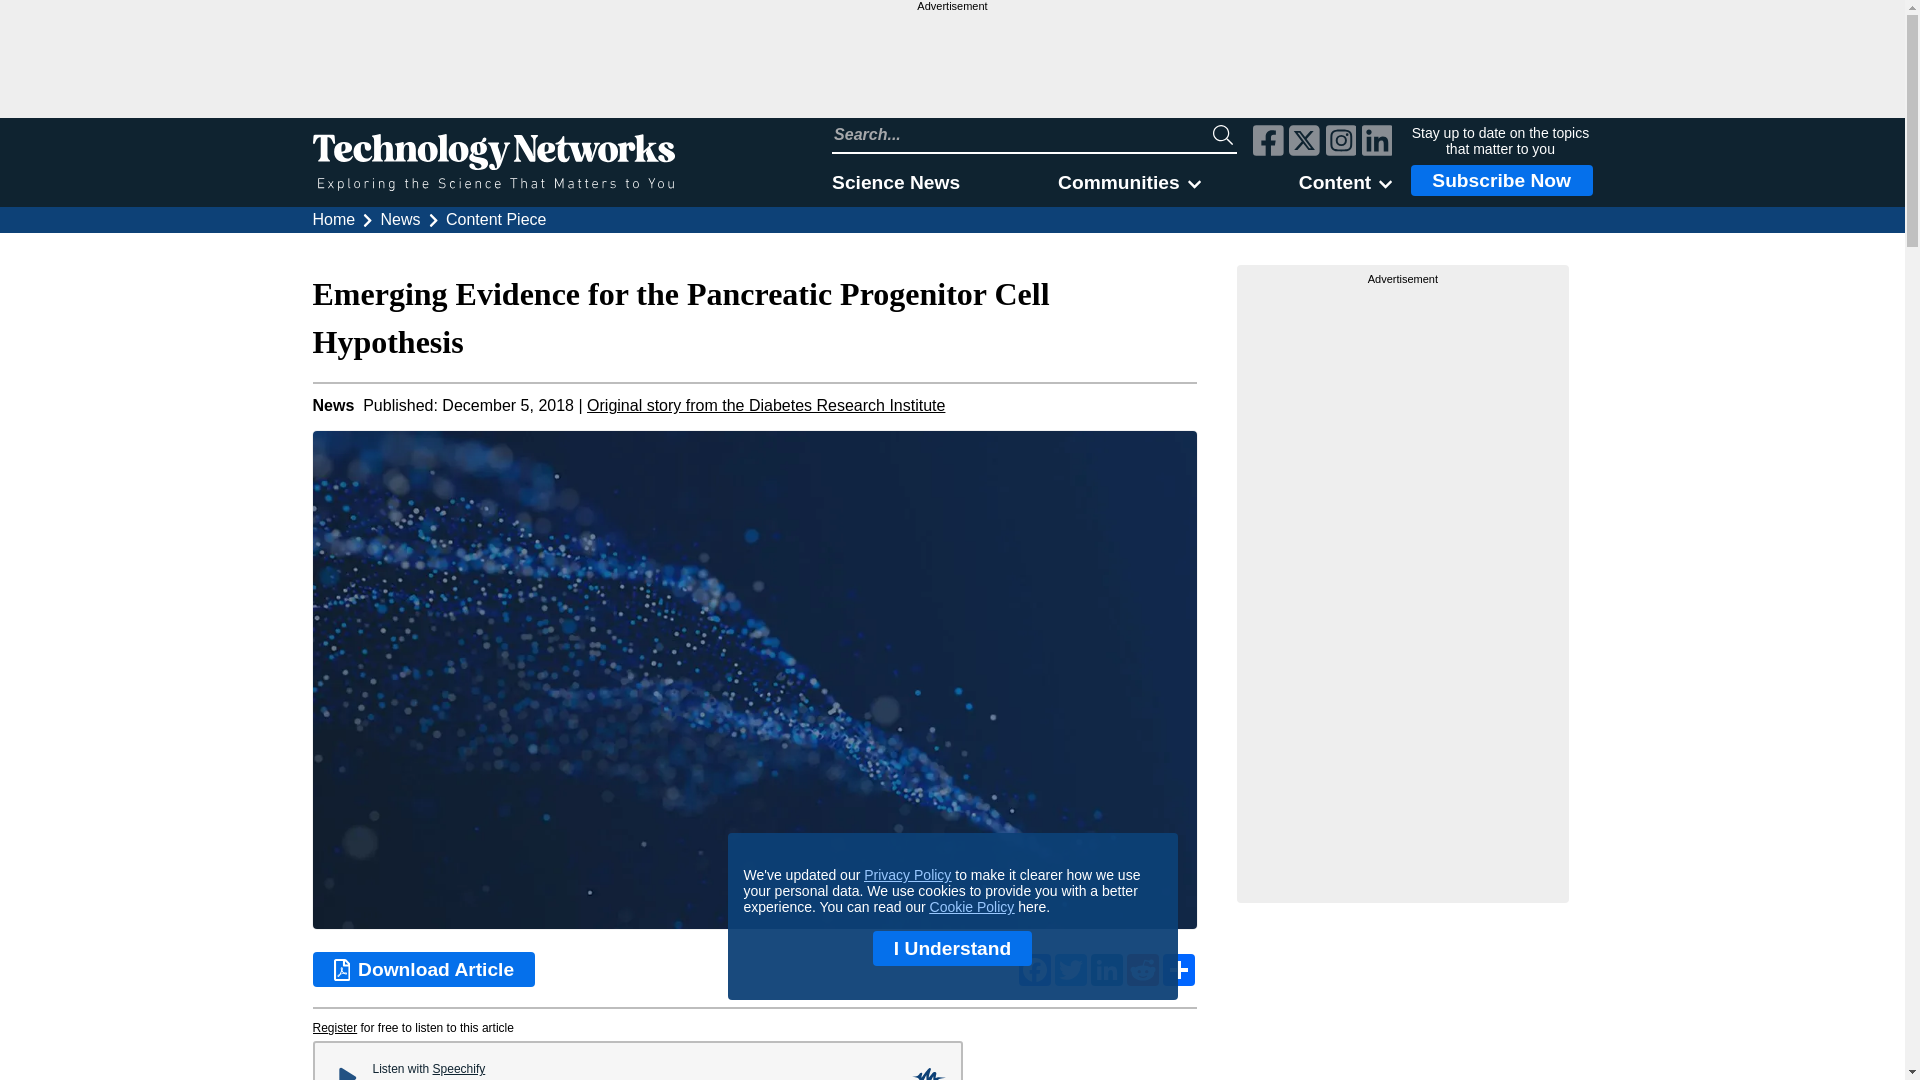  Describe the element at coordinates (1403, 586) in the screenshot. I see `3rd party ad content` at that location.